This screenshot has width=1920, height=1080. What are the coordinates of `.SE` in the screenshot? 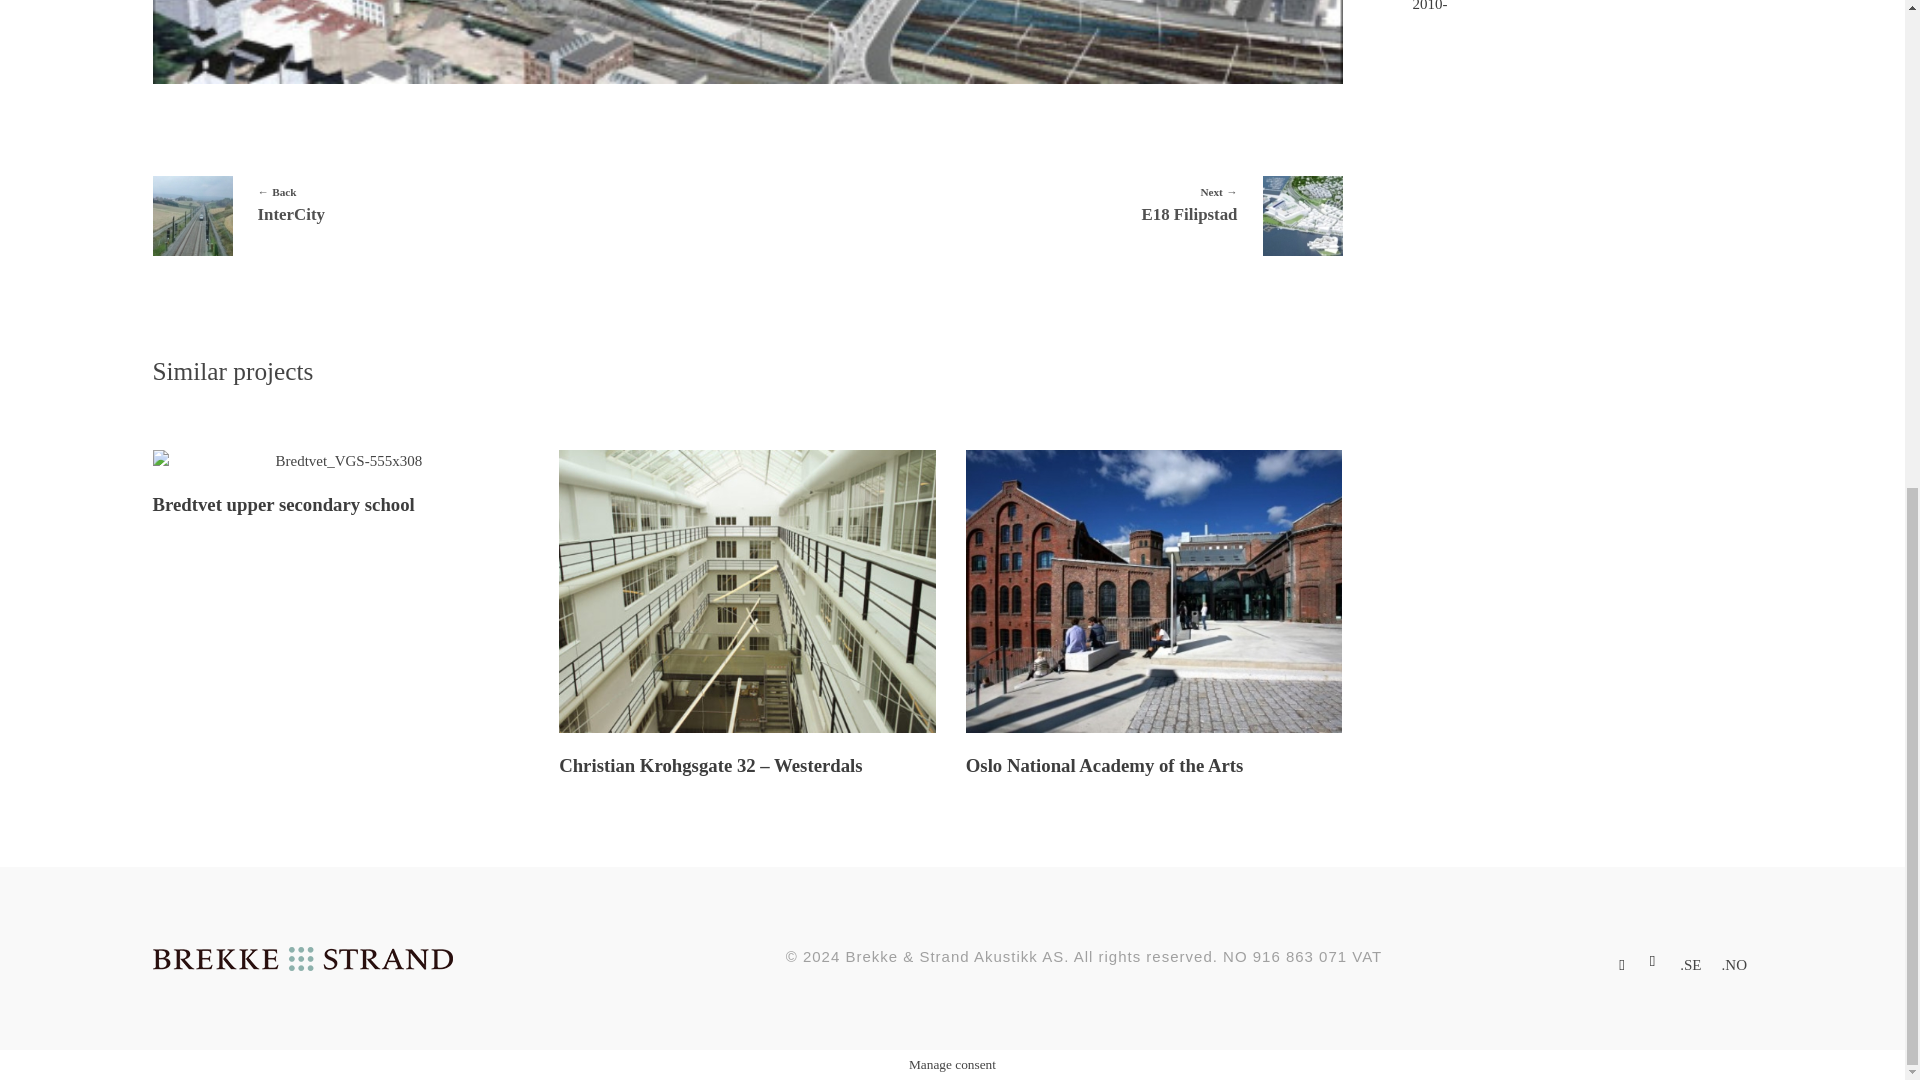 It's located at (1052, 200).